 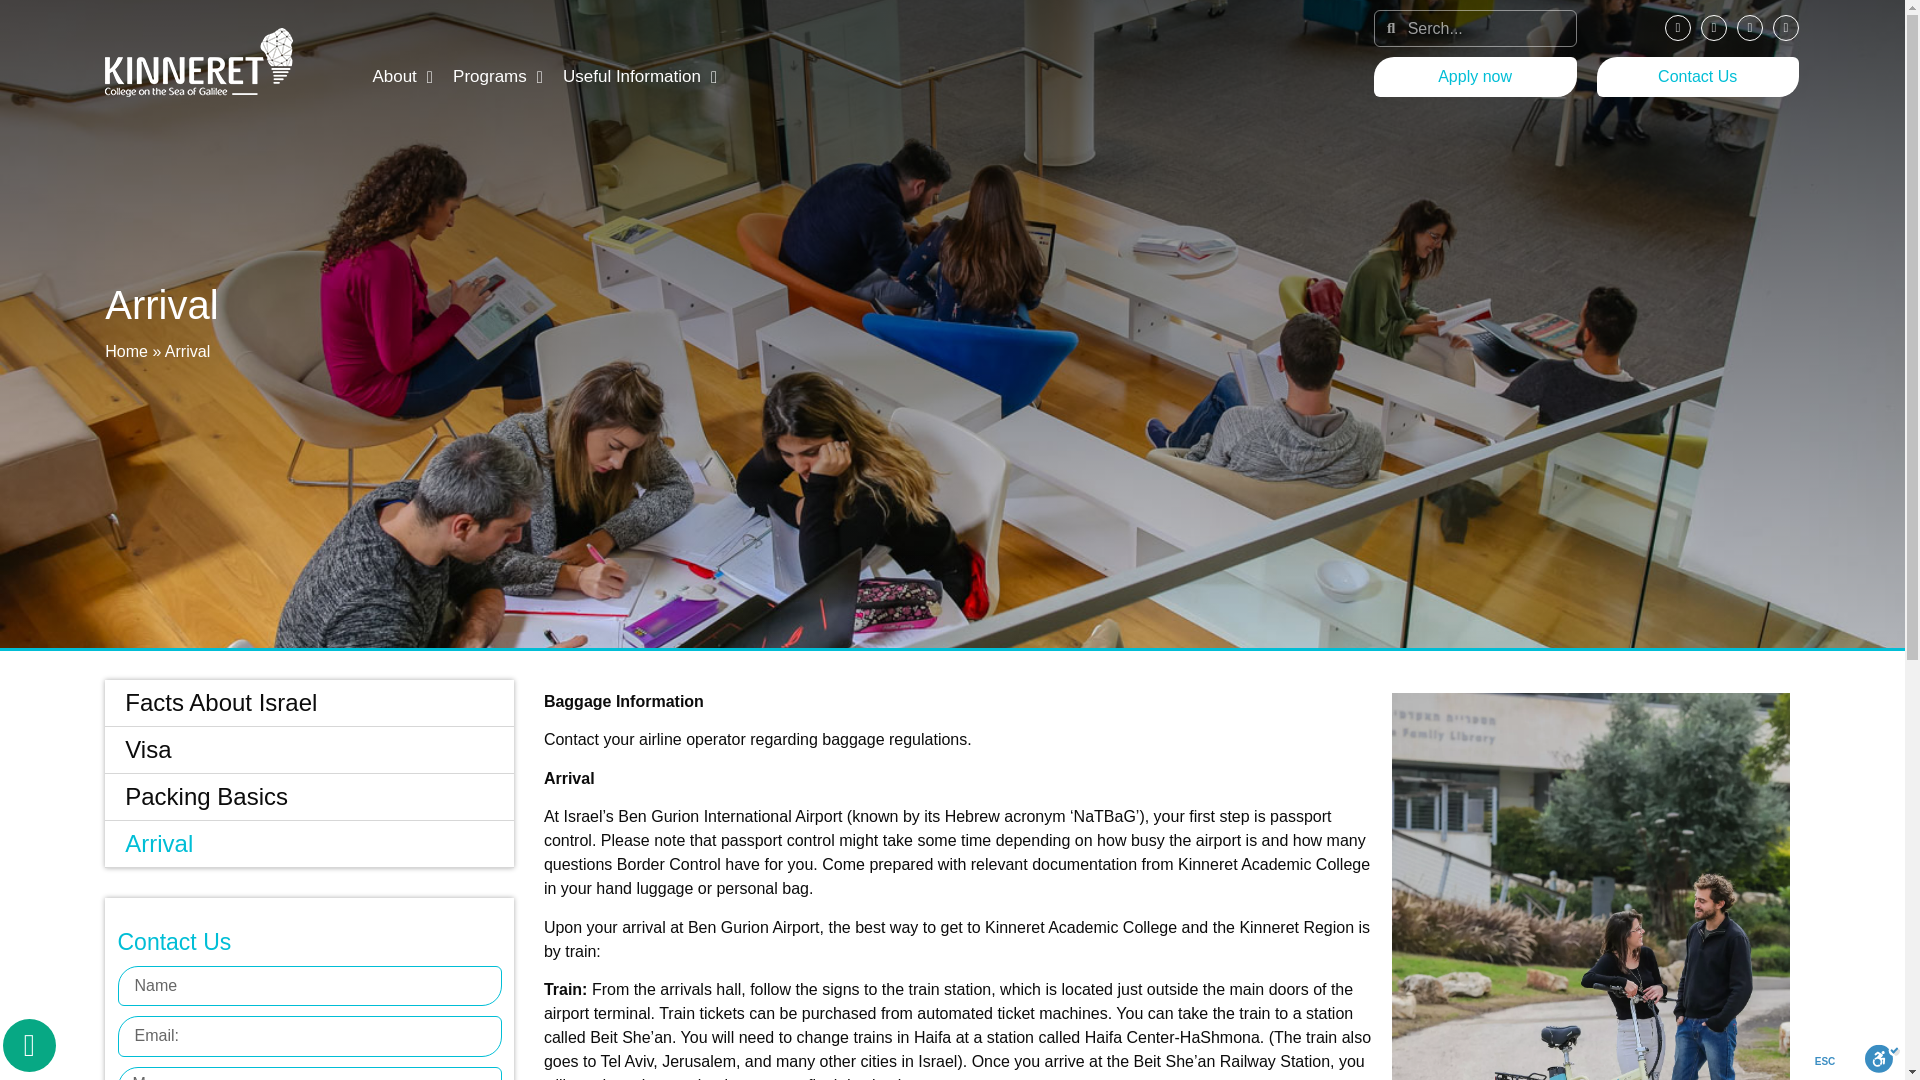 I want to click on Programs, so click(x=498, y=77).